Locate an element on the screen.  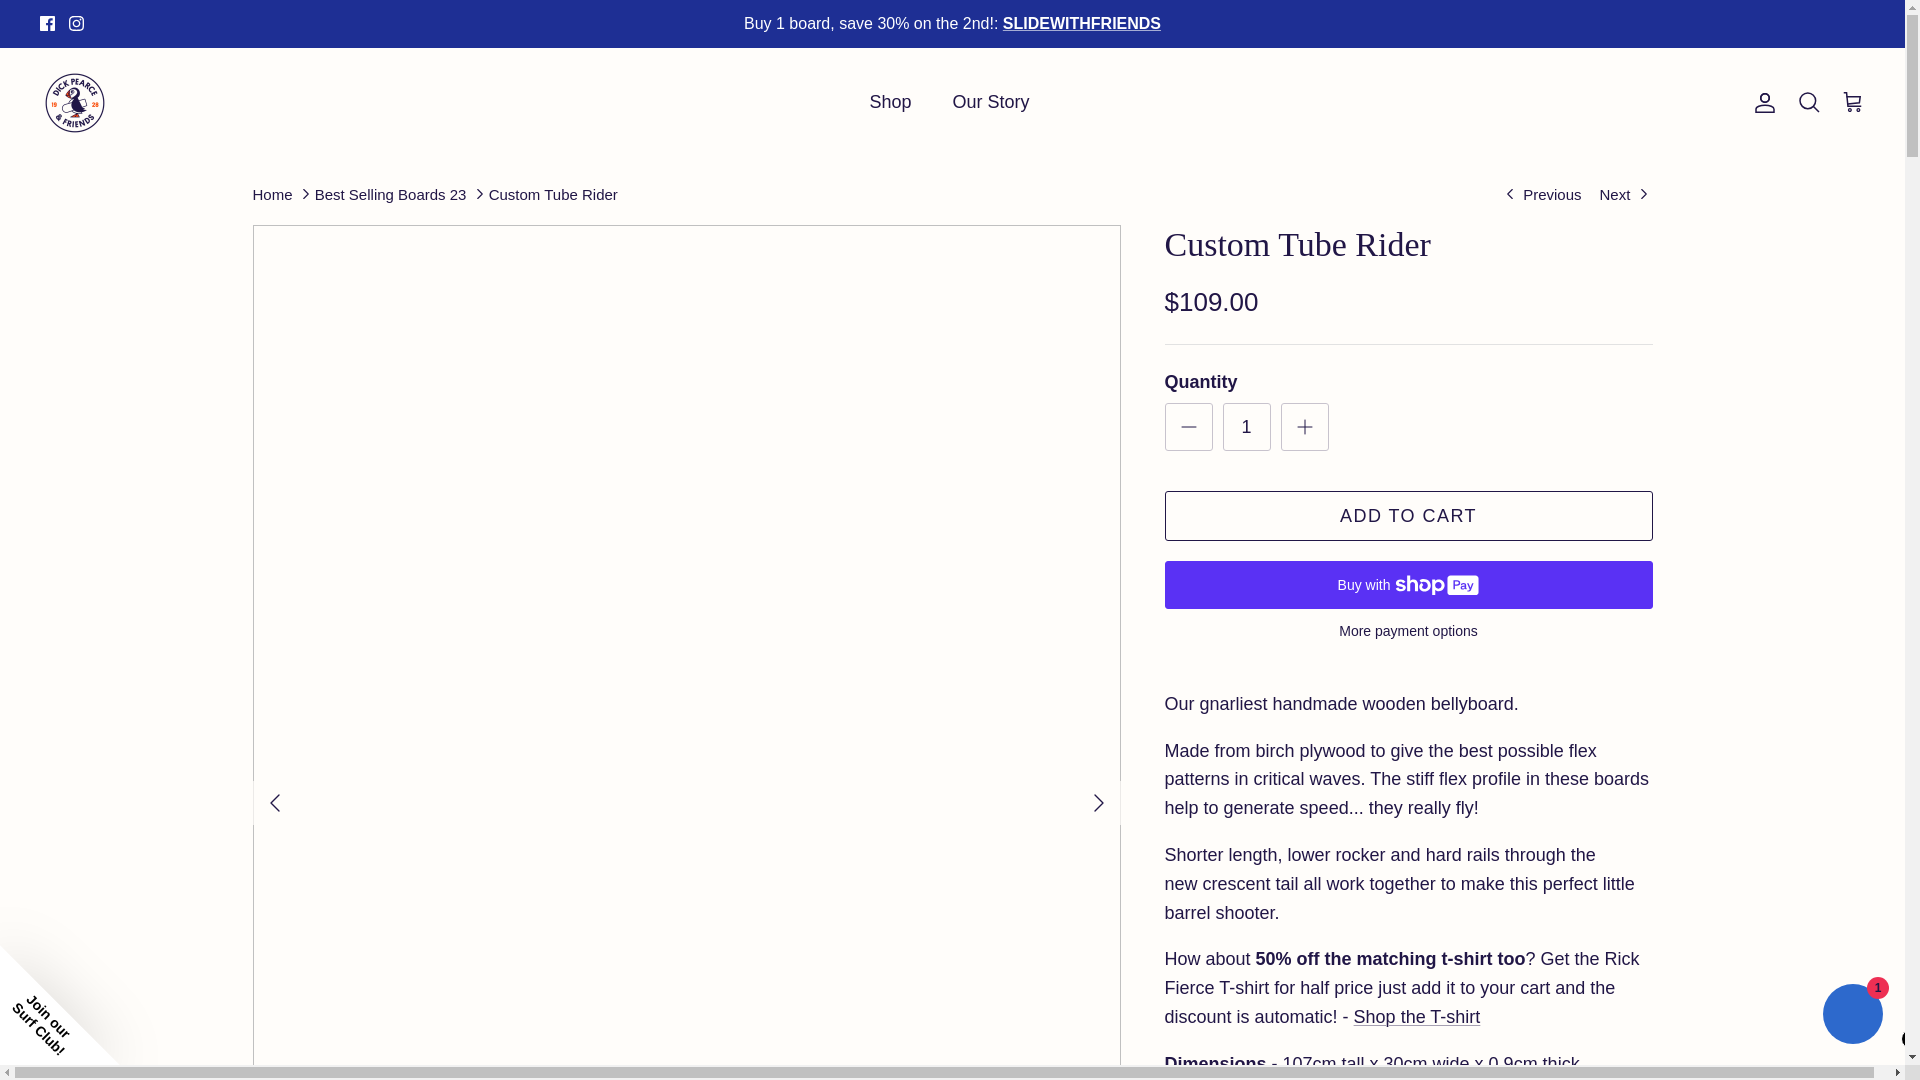
Summer Stripes - Limited Edition is located at coordinates (1625, 194).